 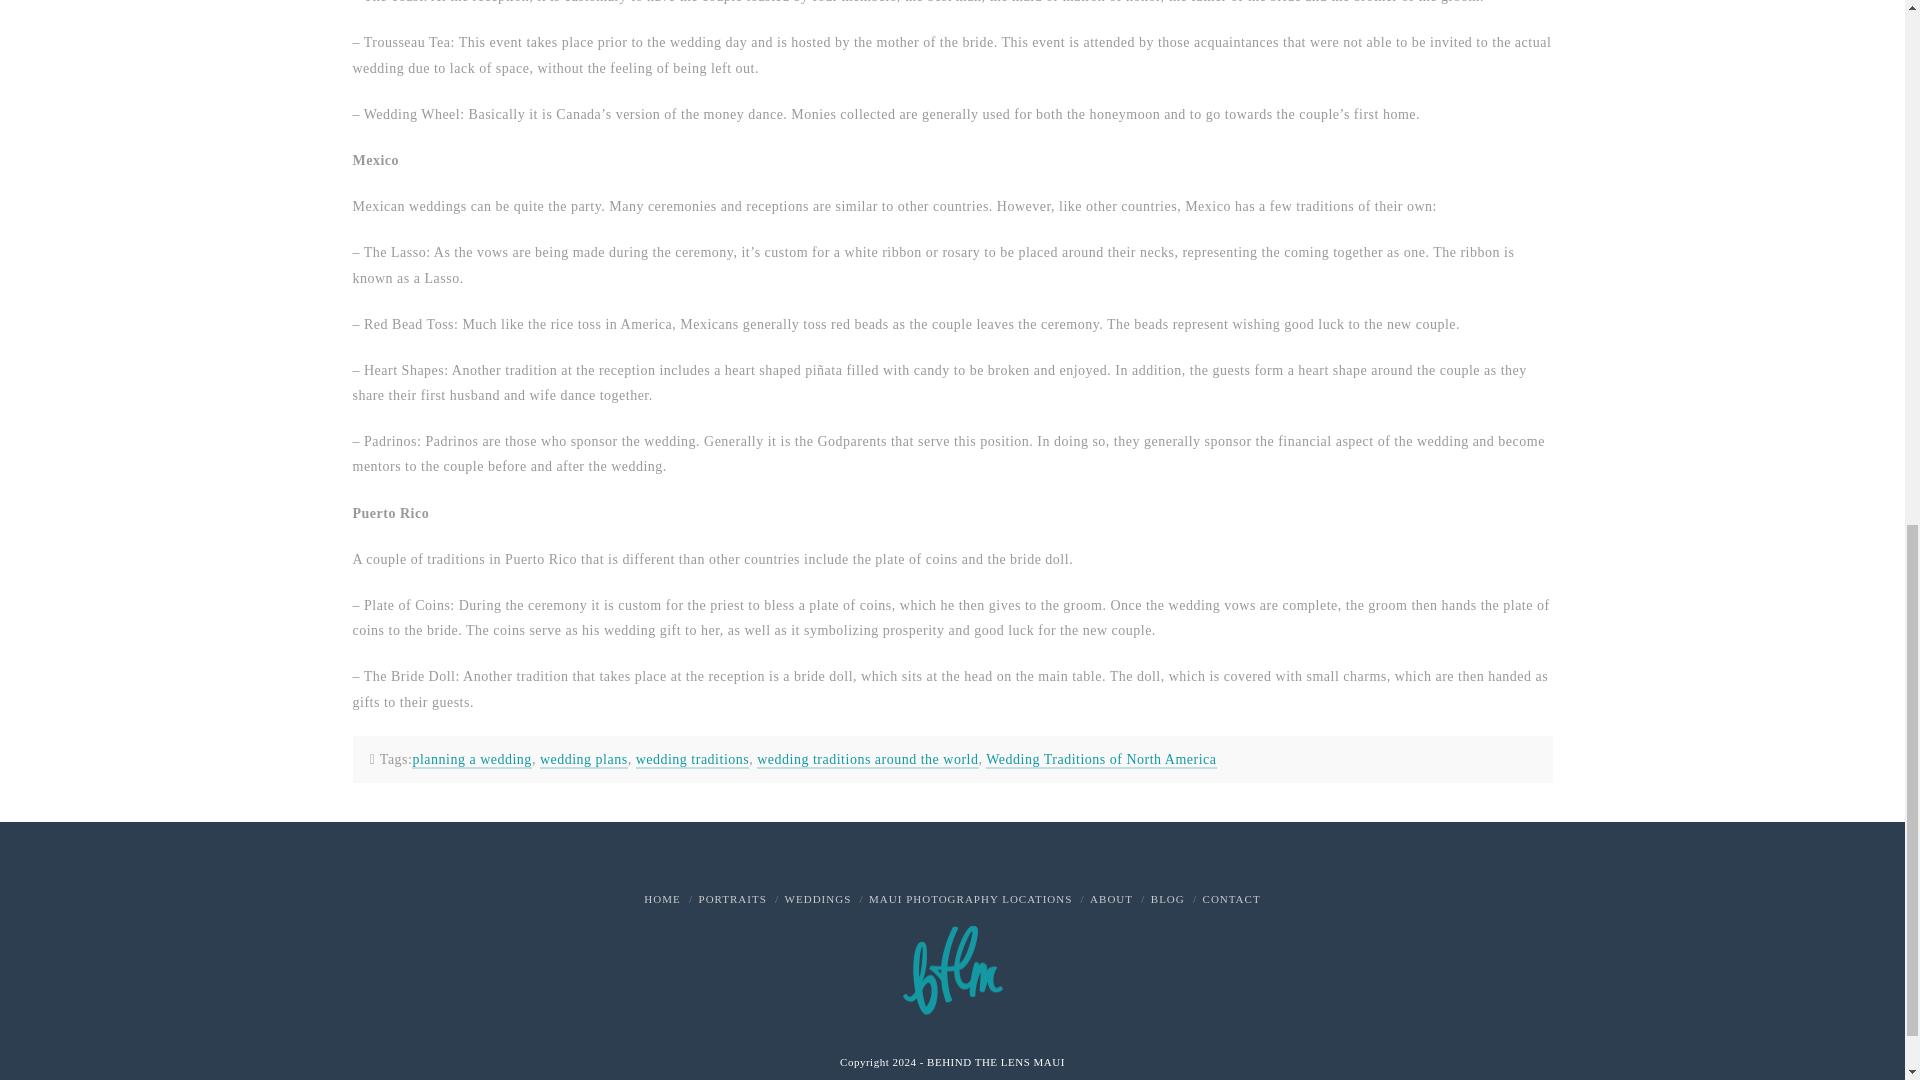 What do you see at coordinates (866, 760) in the screenshot?
I see `wedding traditions around the world` at bounding box center [866, 760].